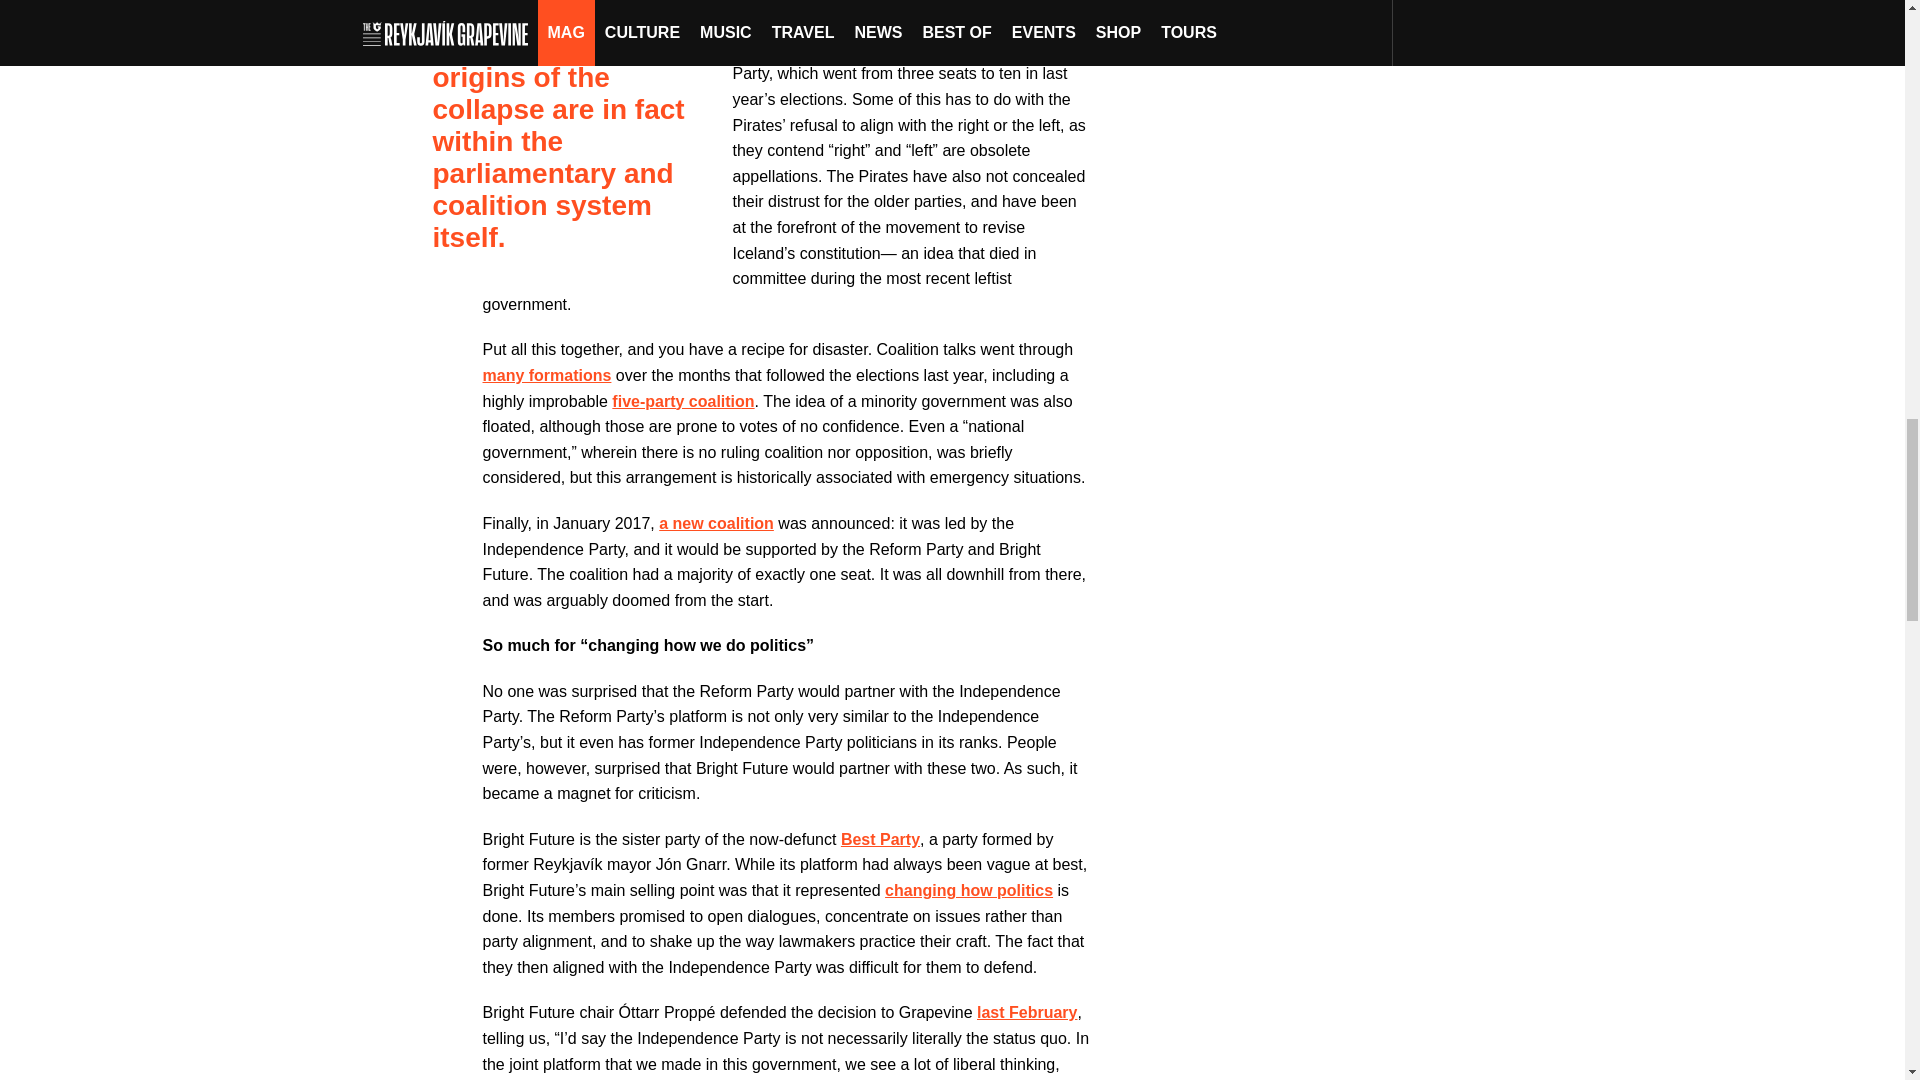  What do you see at coordinates (683, 402) in the screenshot?
I see `five-party coalition` at bounding box center [683, 402].